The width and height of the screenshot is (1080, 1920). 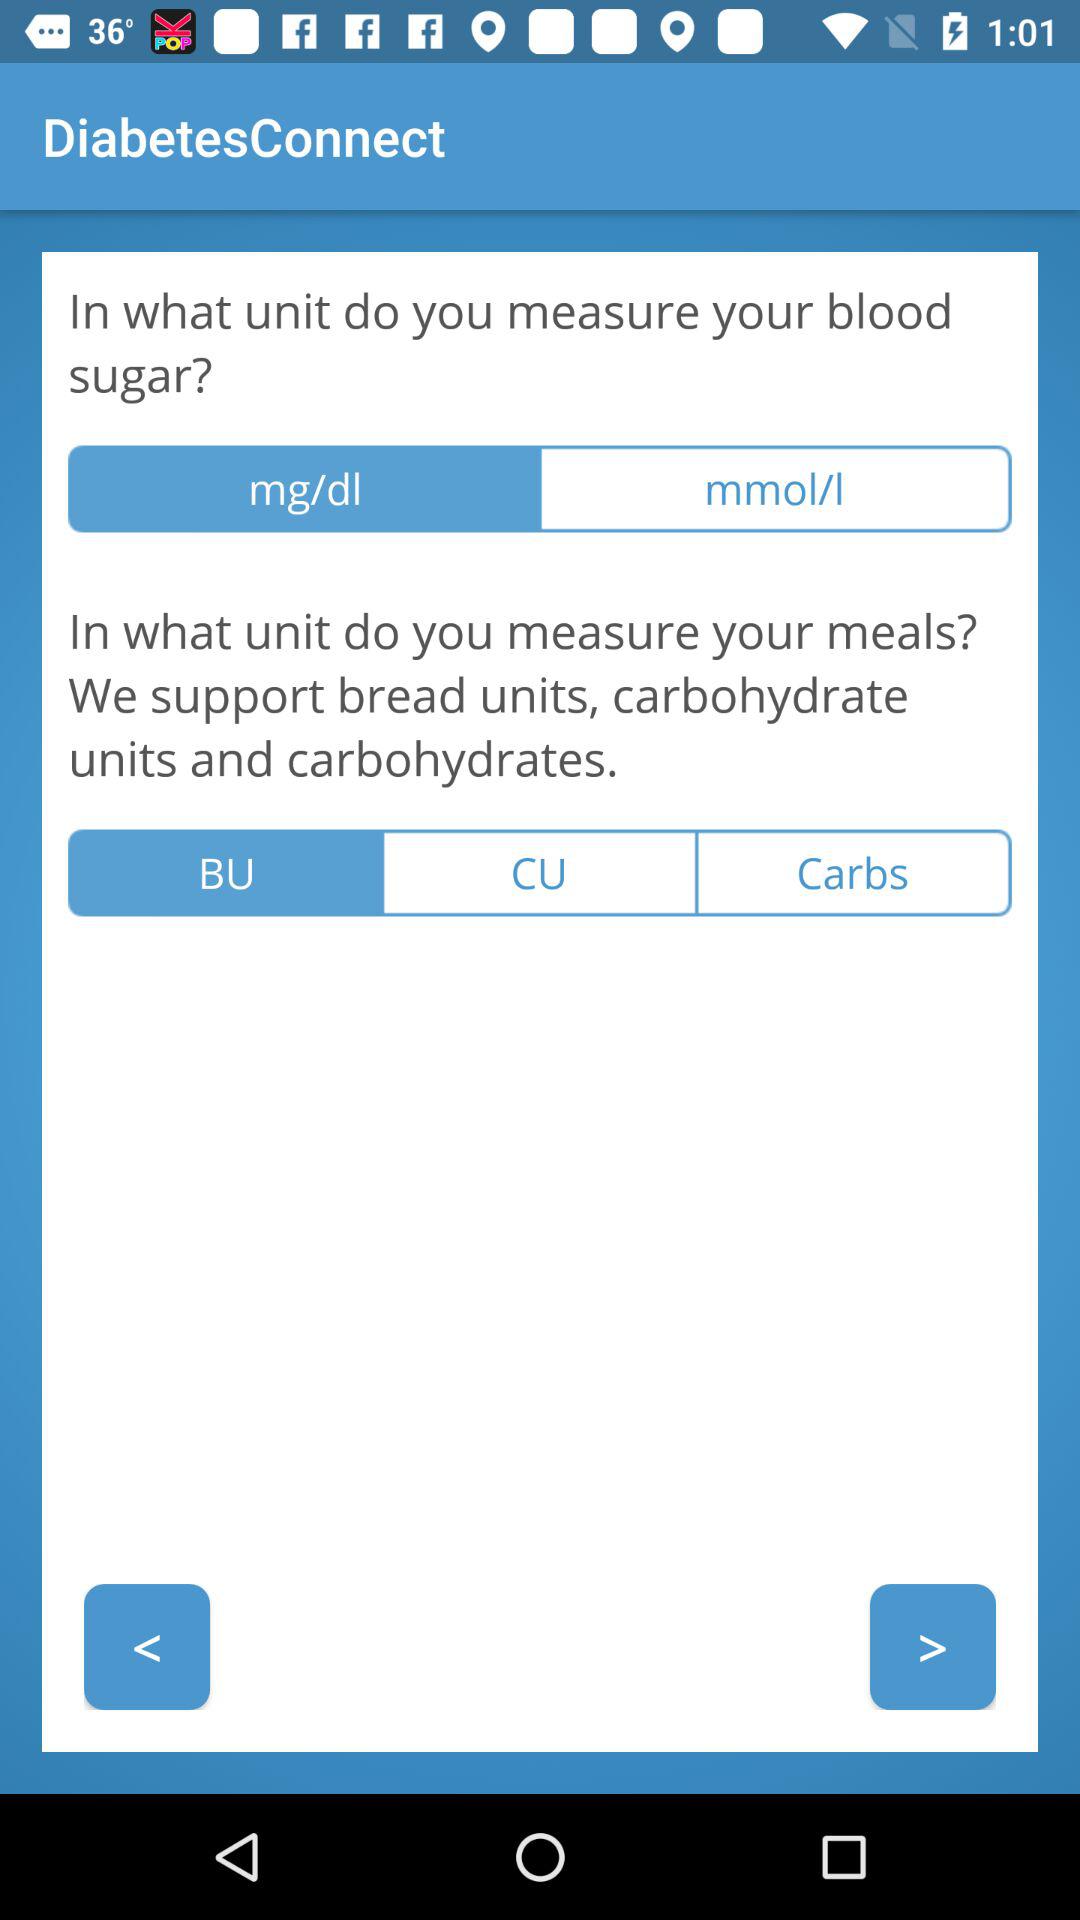 I want to click on click the item to the left of the carbs item, so click(x=539, y=872).